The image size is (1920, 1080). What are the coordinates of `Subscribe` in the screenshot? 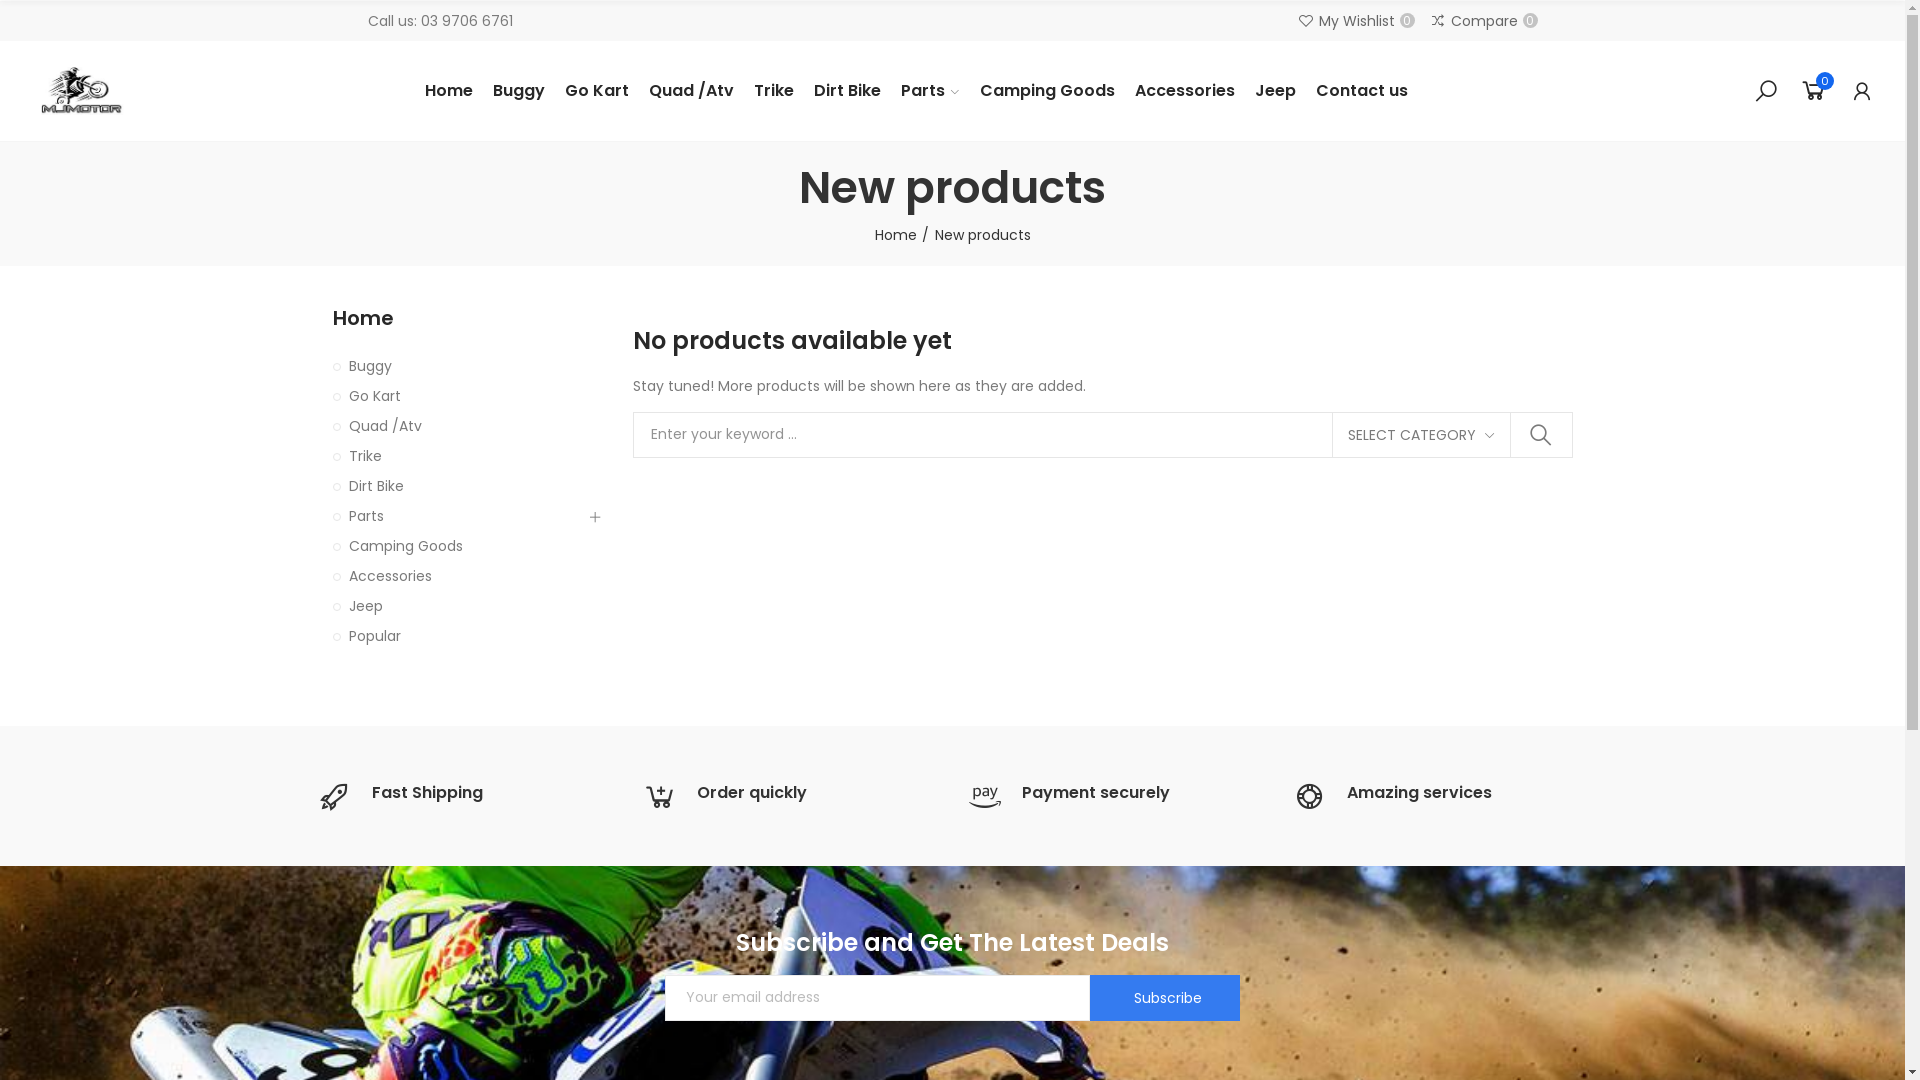 It's located at (1165, 998).